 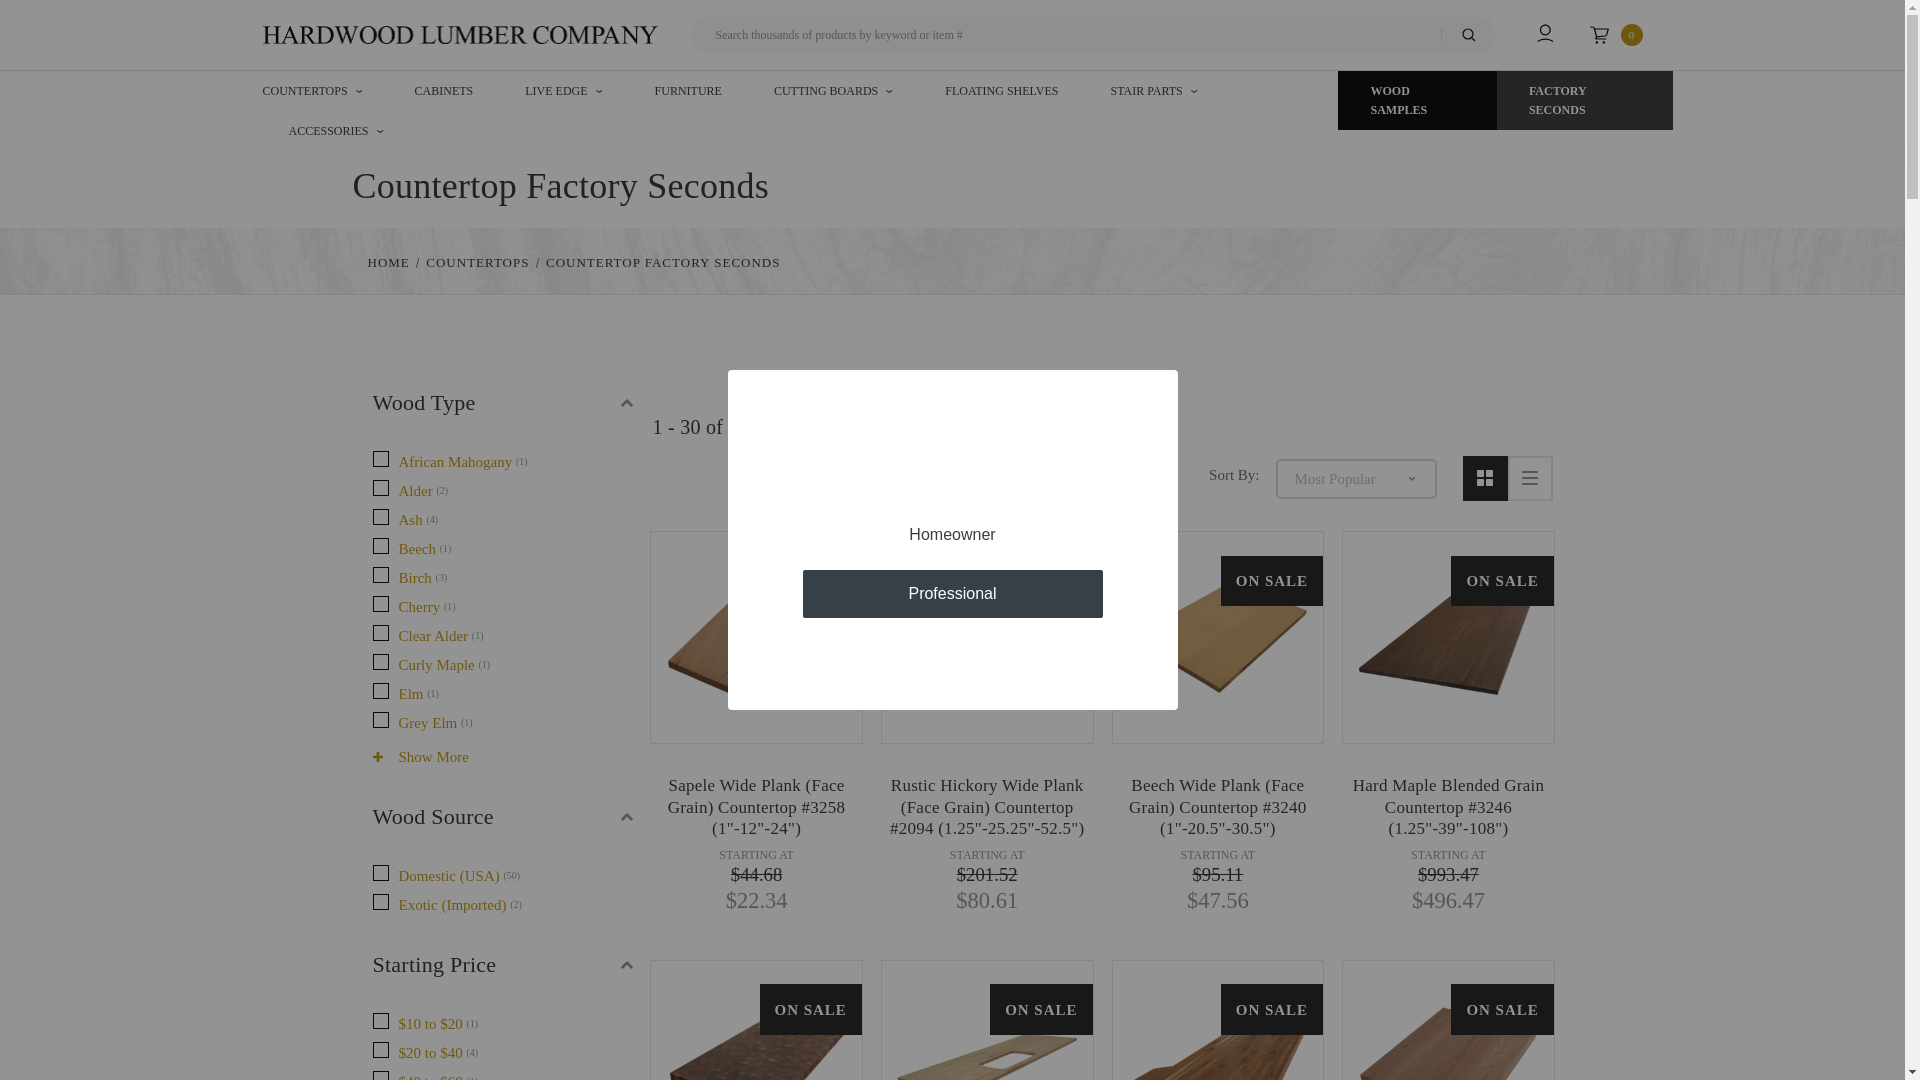 What do you see at coordinates (716, 126) in the screenshot?
I see `VIEW MORE DETAILS!` at bounding box center [716, 126].